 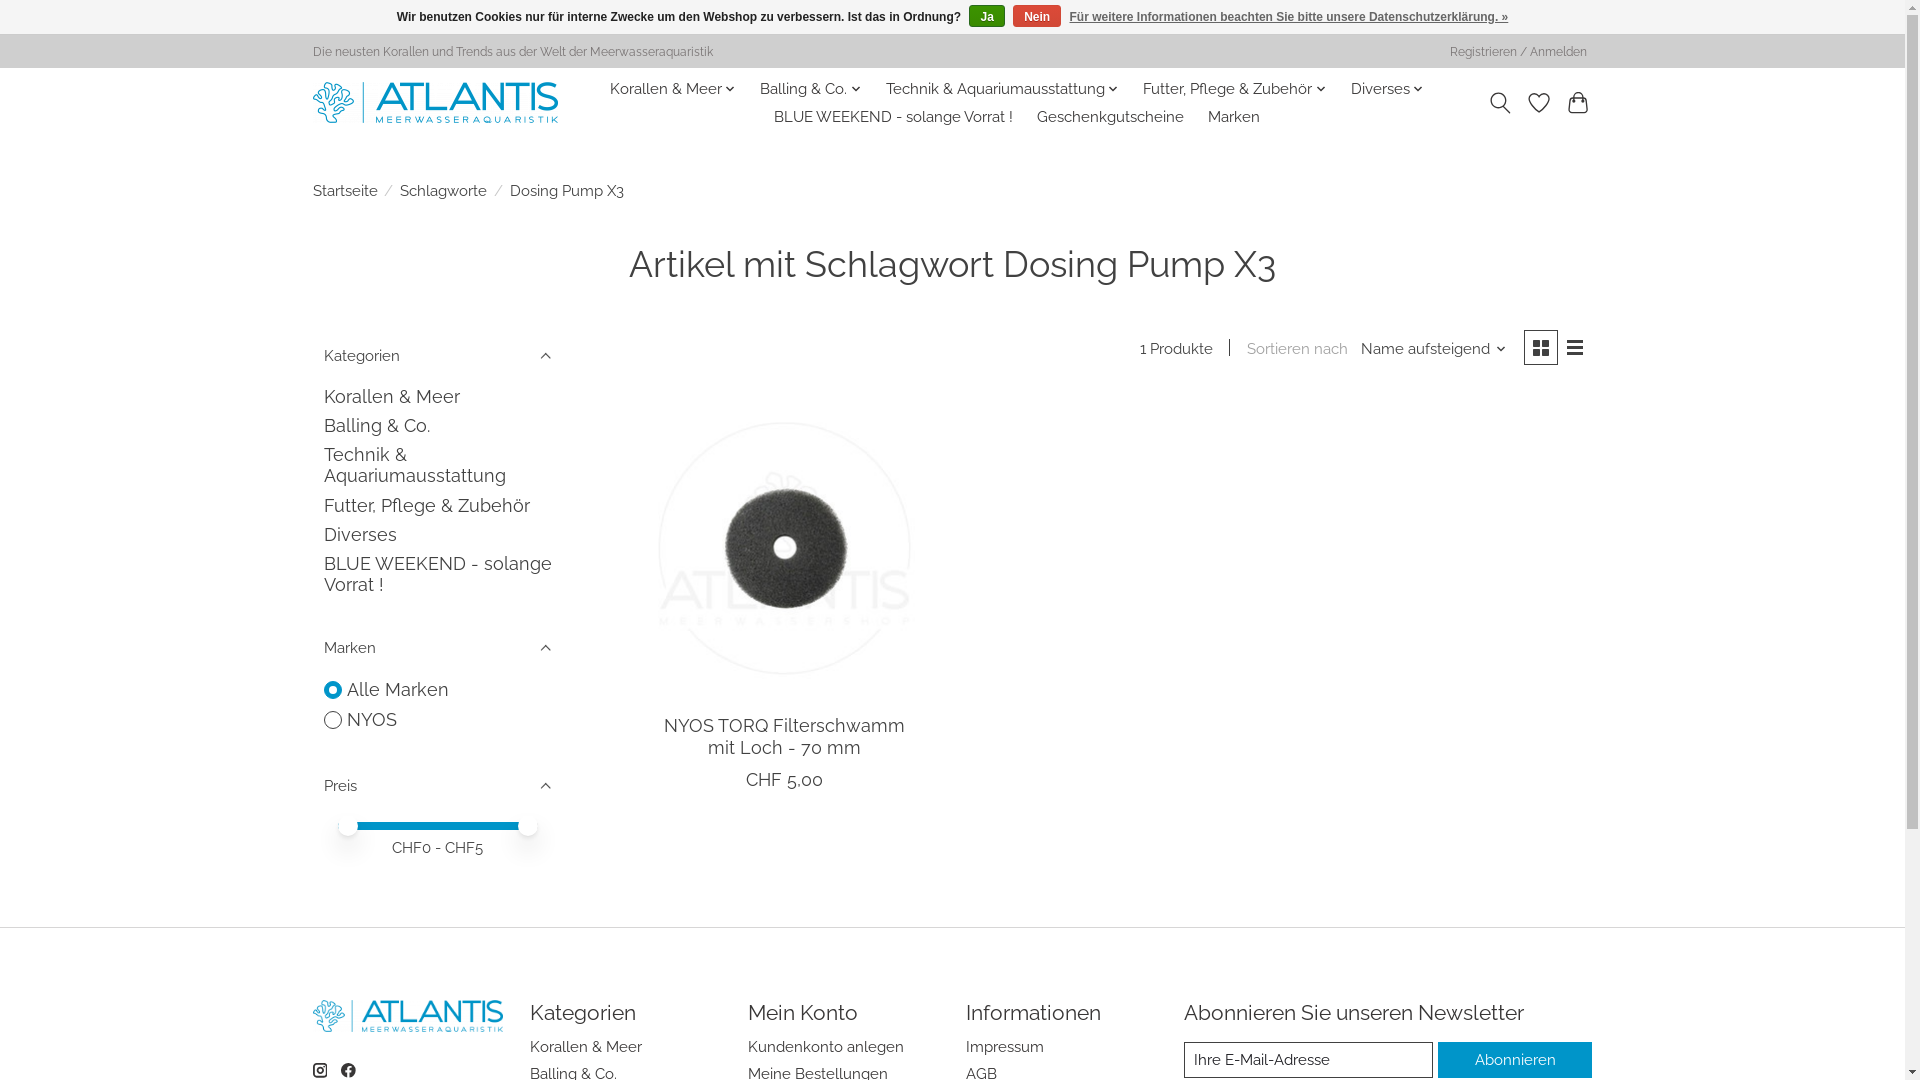 What do you see at coordinates (1387, 89) in the screenshot?
I see `Diverses` at bounding box center [1387, 89].